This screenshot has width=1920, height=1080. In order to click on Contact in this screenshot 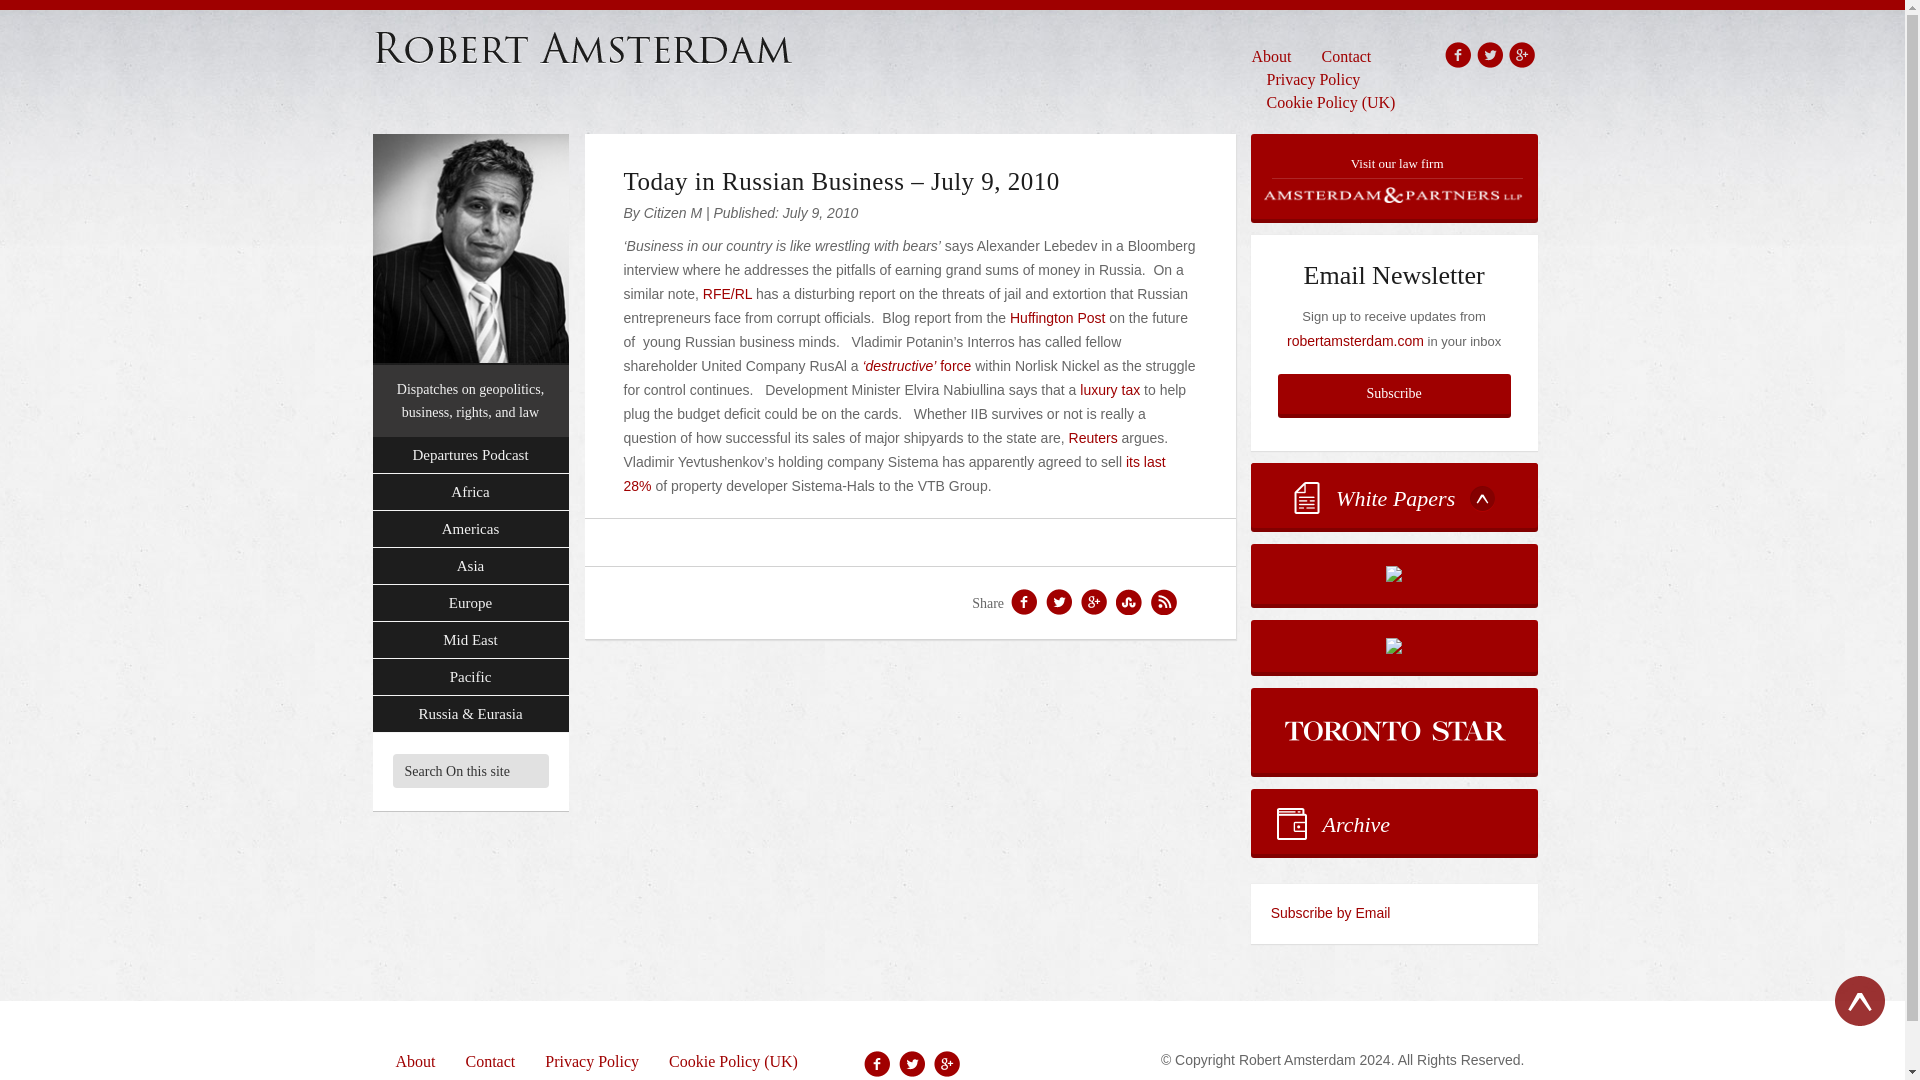, I will do `click(1346, 56)`.